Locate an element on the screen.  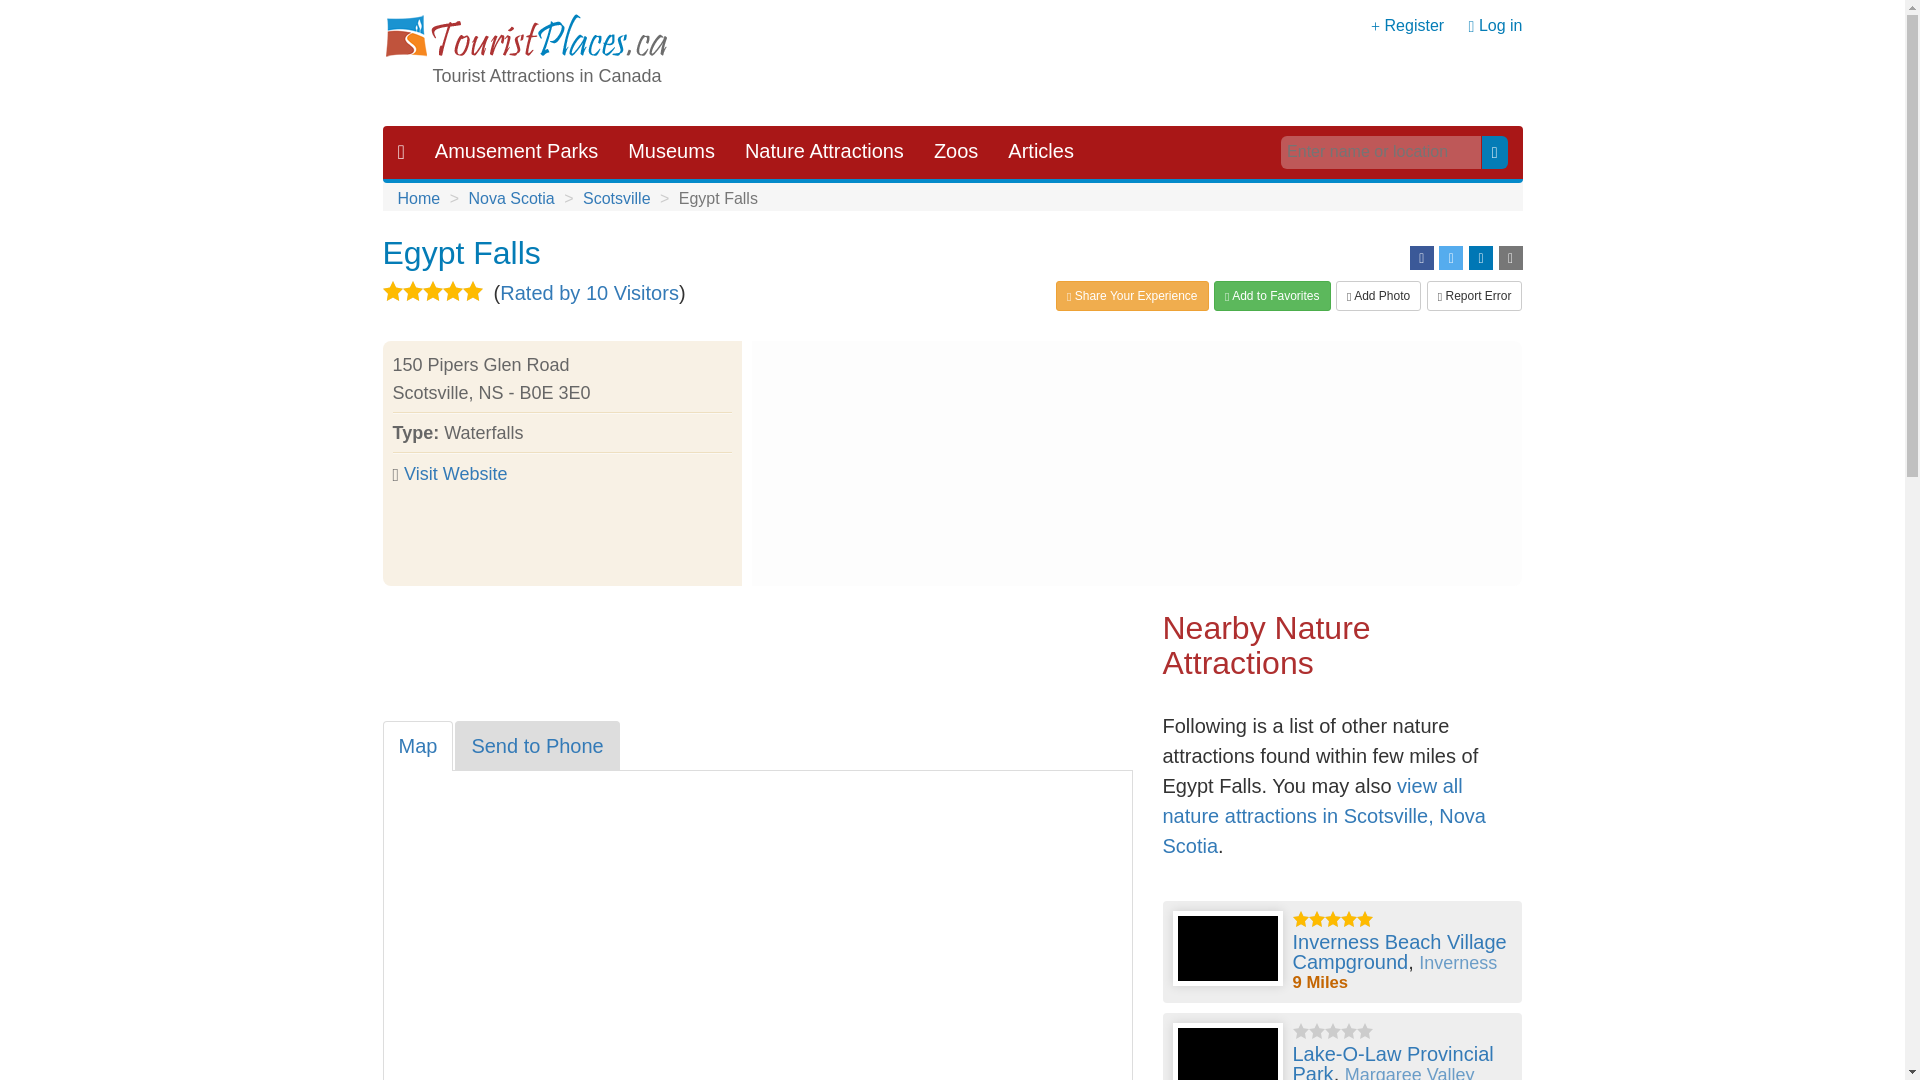
Rated by 10 Visitors is located at coordinates (589, 292).